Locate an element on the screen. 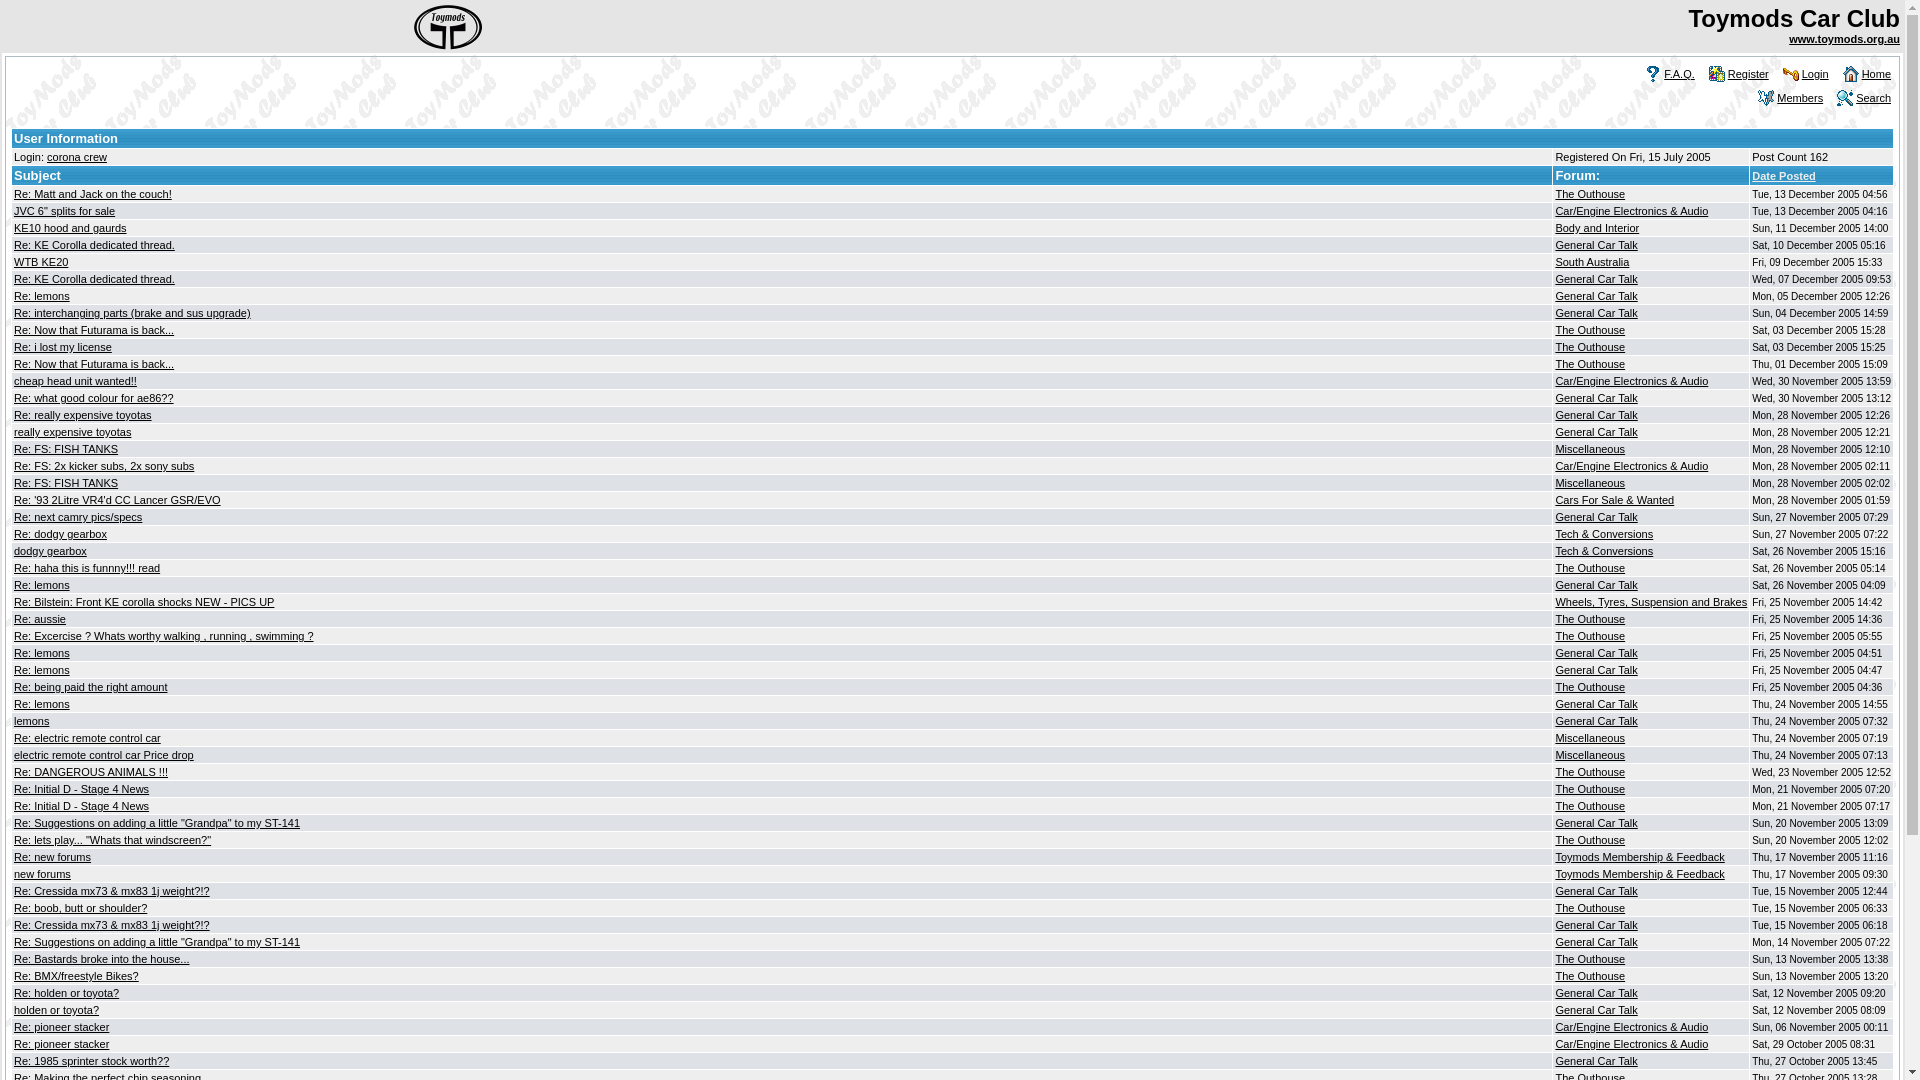  Re: '93 2Litre VR4'd CC Lancer GSR/EVO is located at coordinates (118, 500).